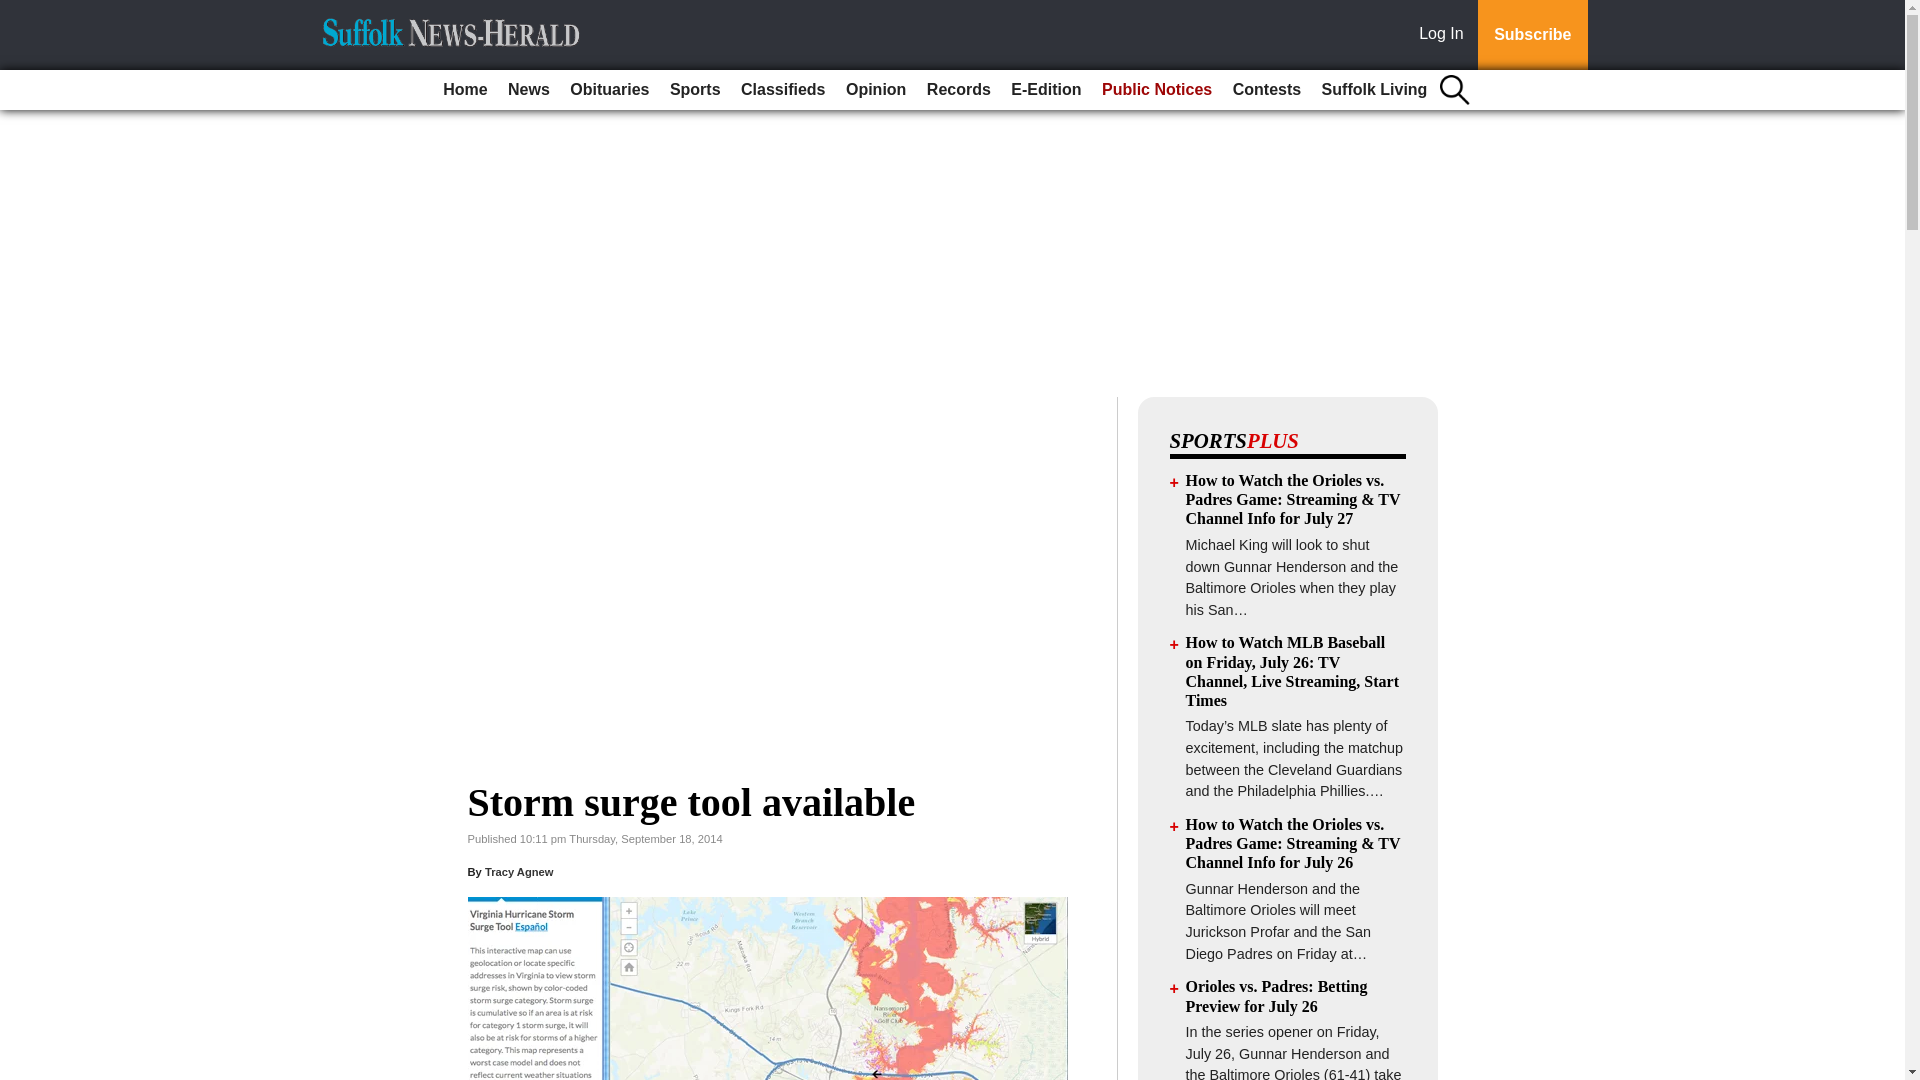 The width and height of the screenshot is (1920, 1080). What do you see at coordinates (696, 90) in the screenshot?
I see `Sports` at bounding box center [696, 90].